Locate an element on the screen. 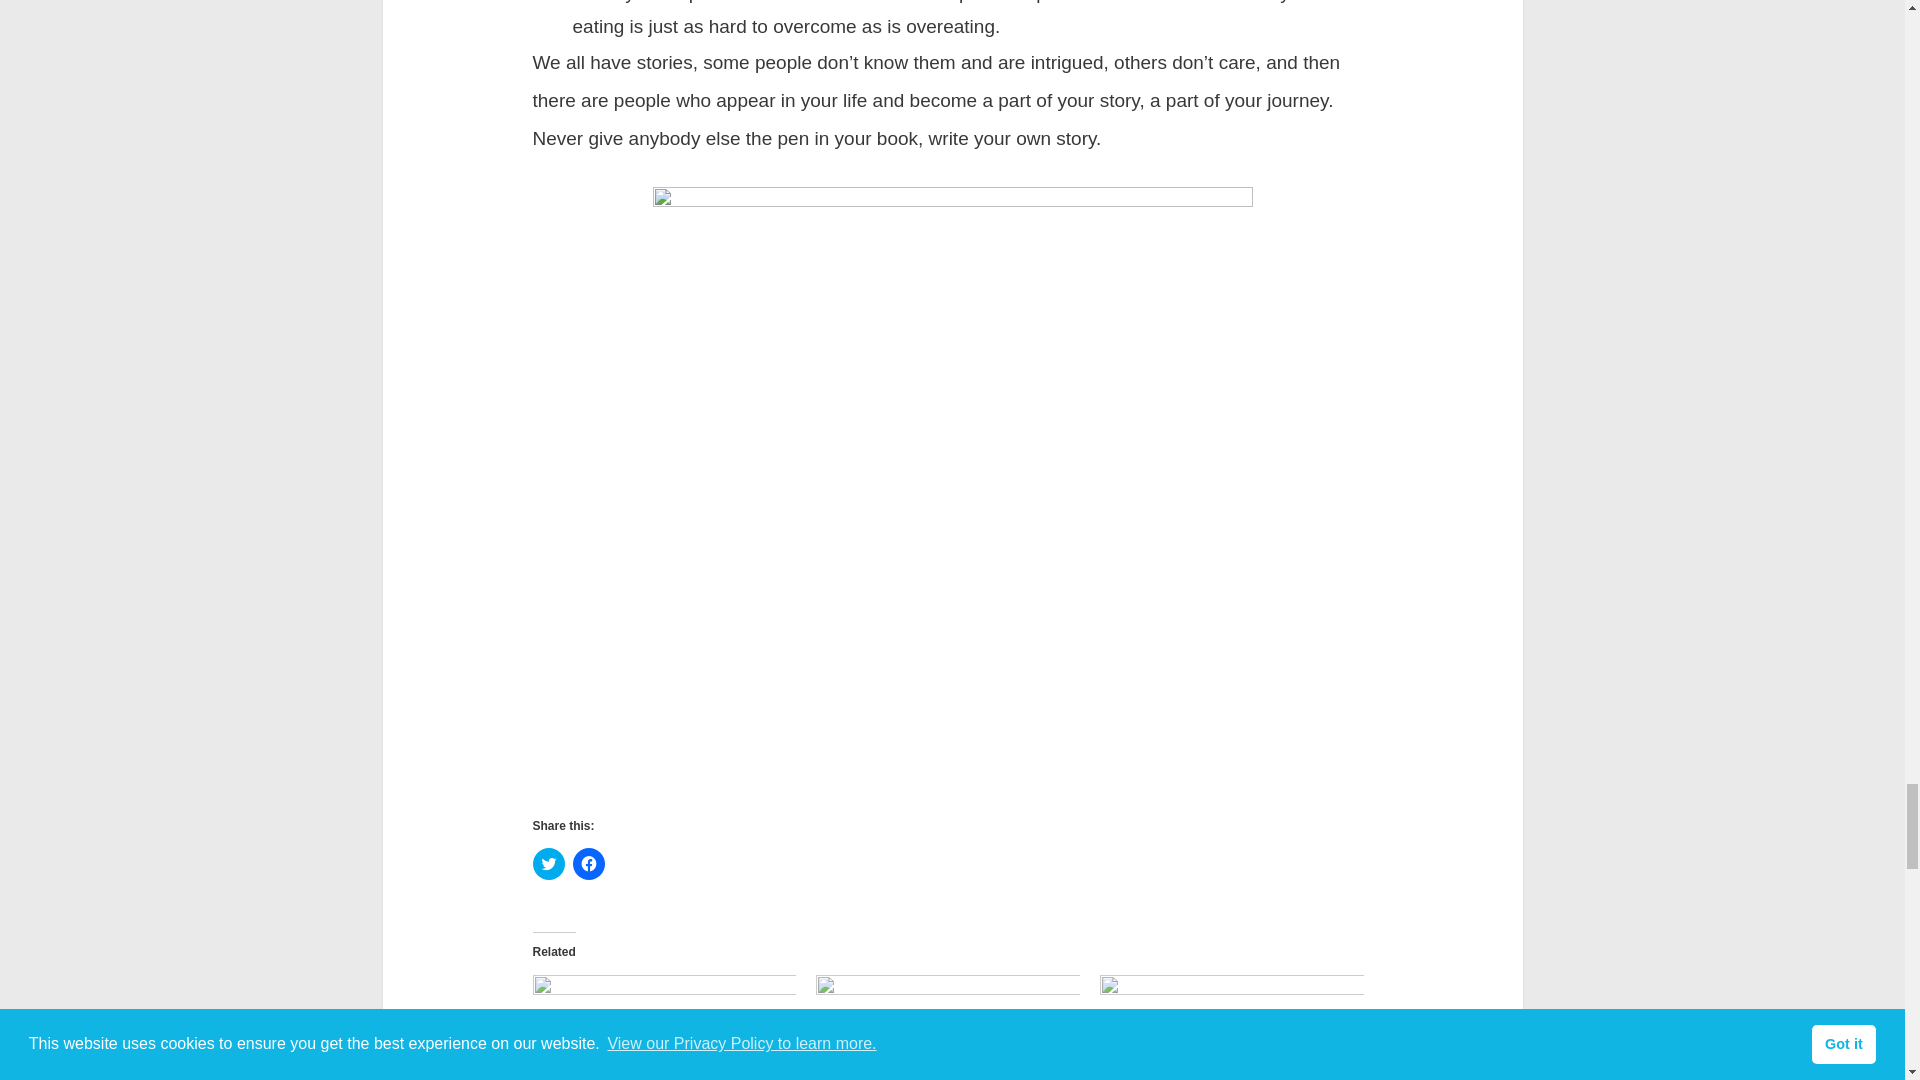  Click to share on Facebook is located at coordinates (588, 864).